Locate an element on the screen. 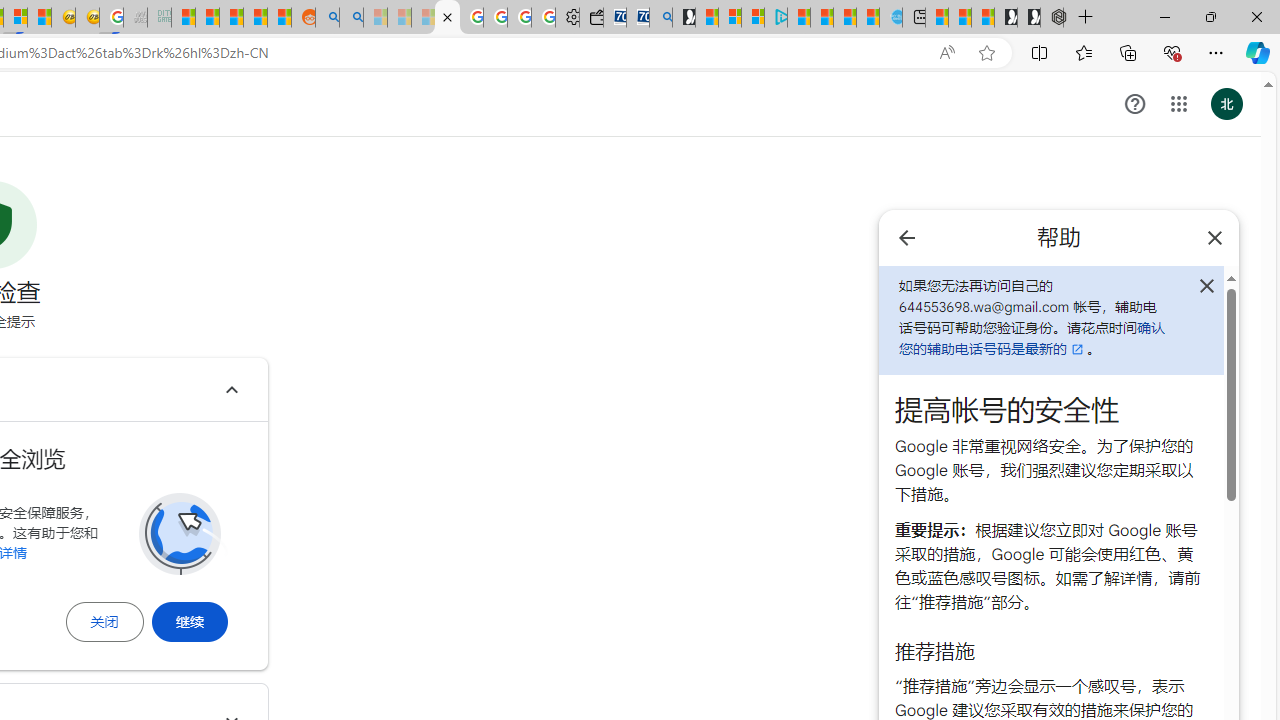  Student Loan Update: Forgiveness Program Ends This Month is located at coordinates (256, 18).